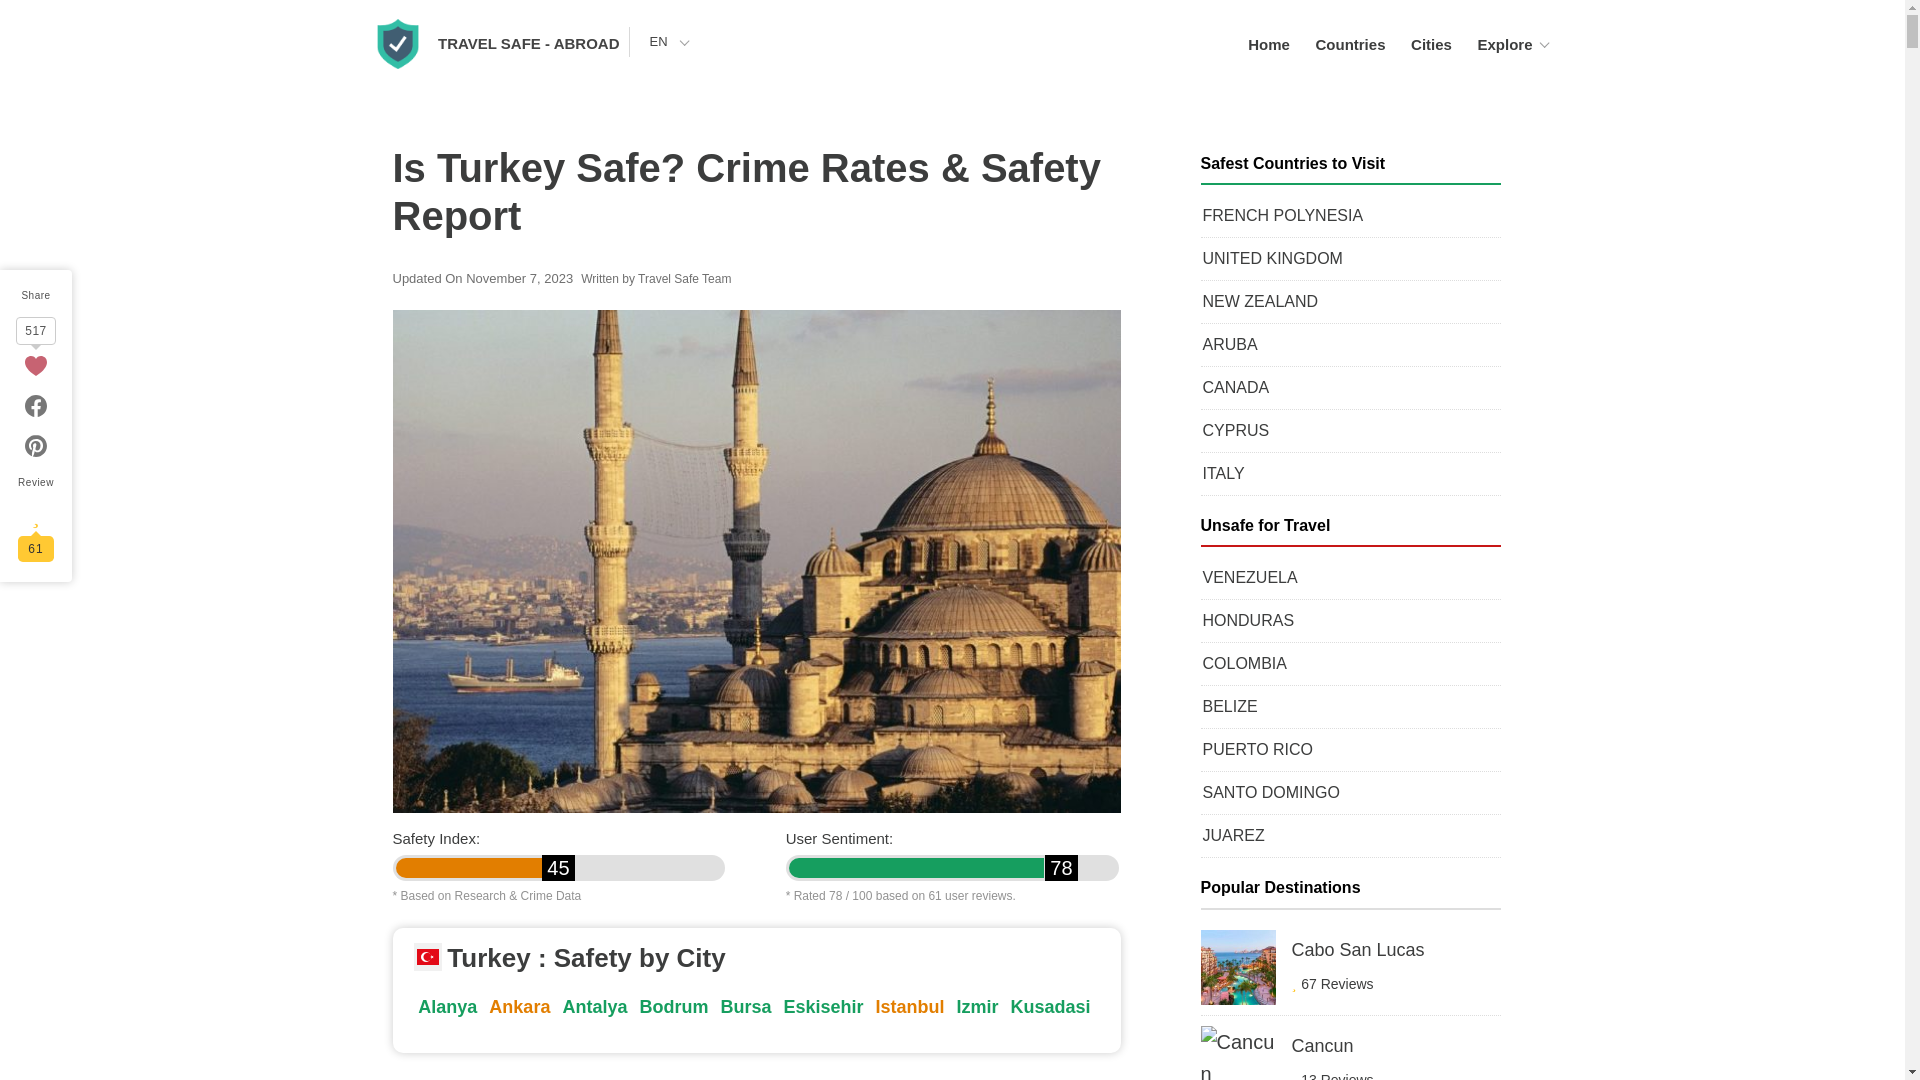 This screenshot has width=1920, height=1080. I want to click on Ankara, so click(520, 1006).